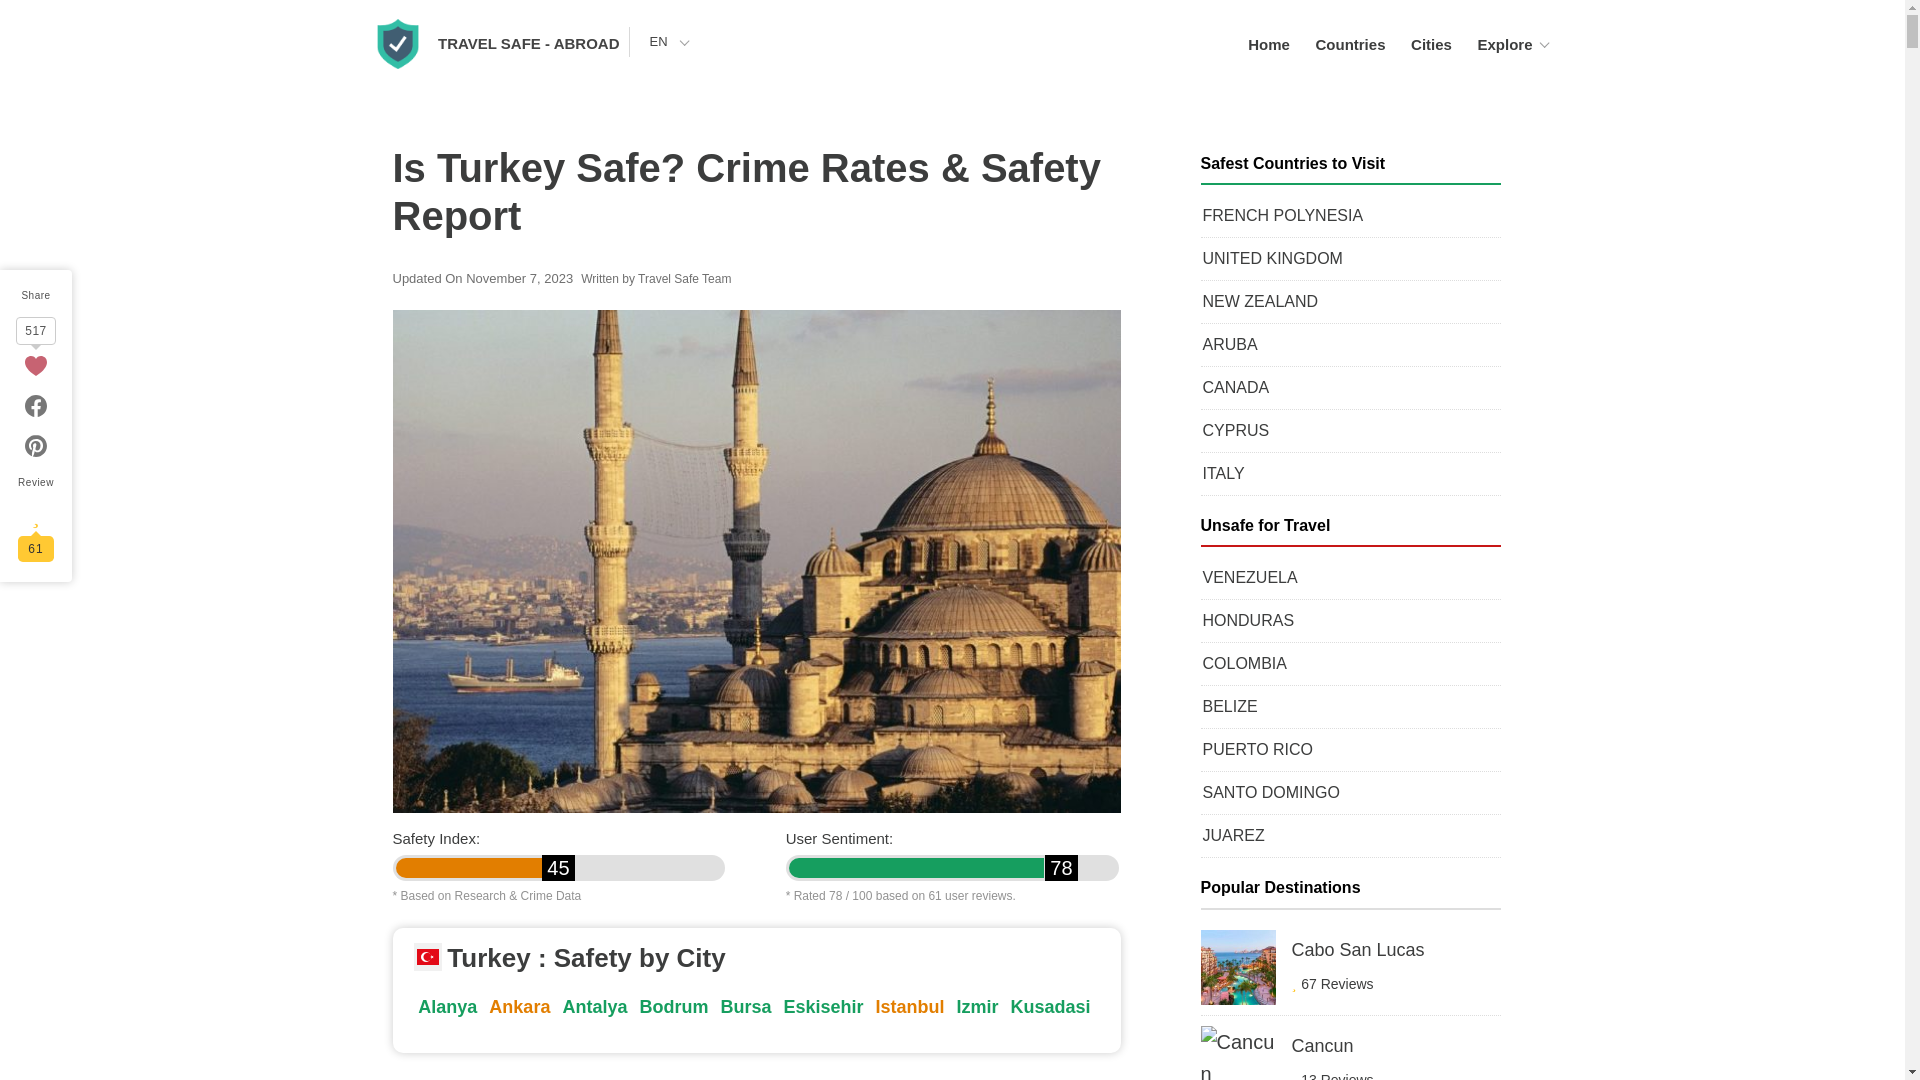 This screenshot has width=1920, height=1080. I want to click on Ankara, so click(520, 1006).